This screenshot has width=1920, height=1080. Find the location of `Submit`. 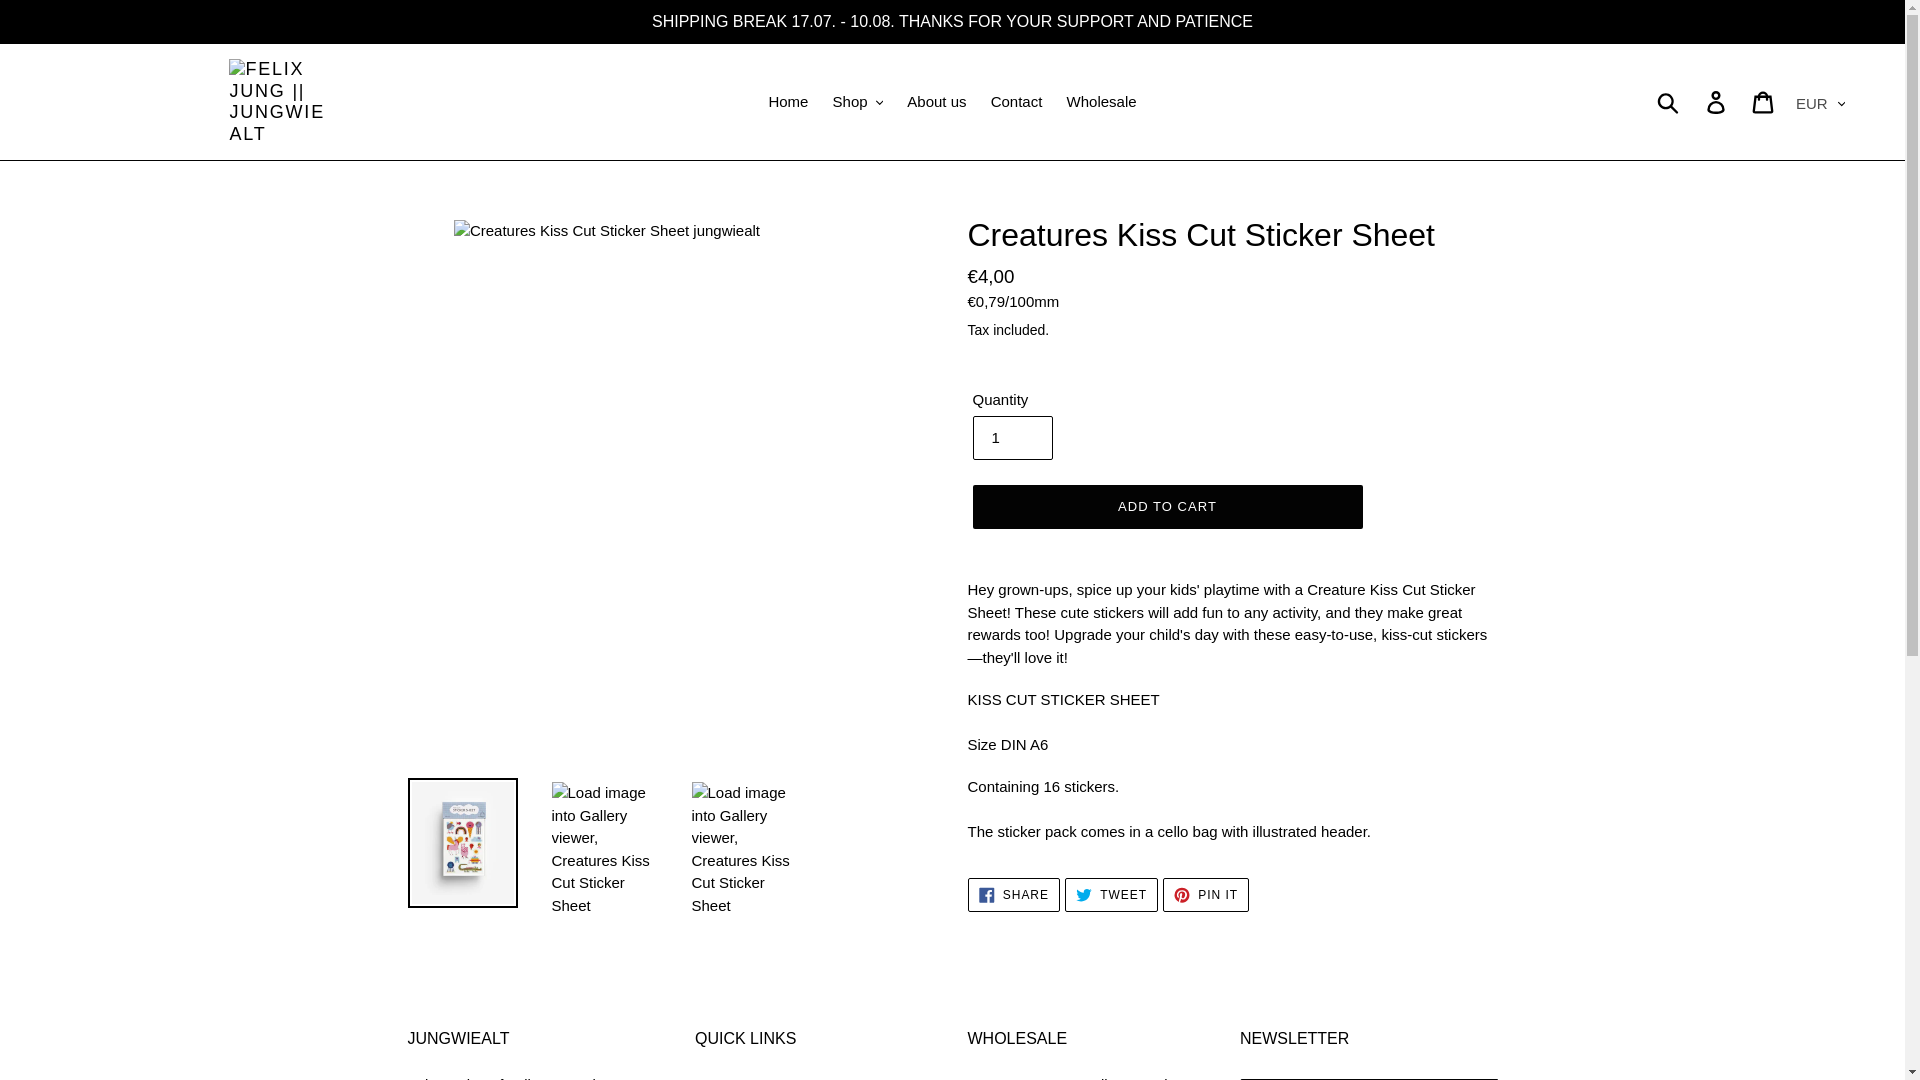

Submit is located at coordinates (1669, 102).